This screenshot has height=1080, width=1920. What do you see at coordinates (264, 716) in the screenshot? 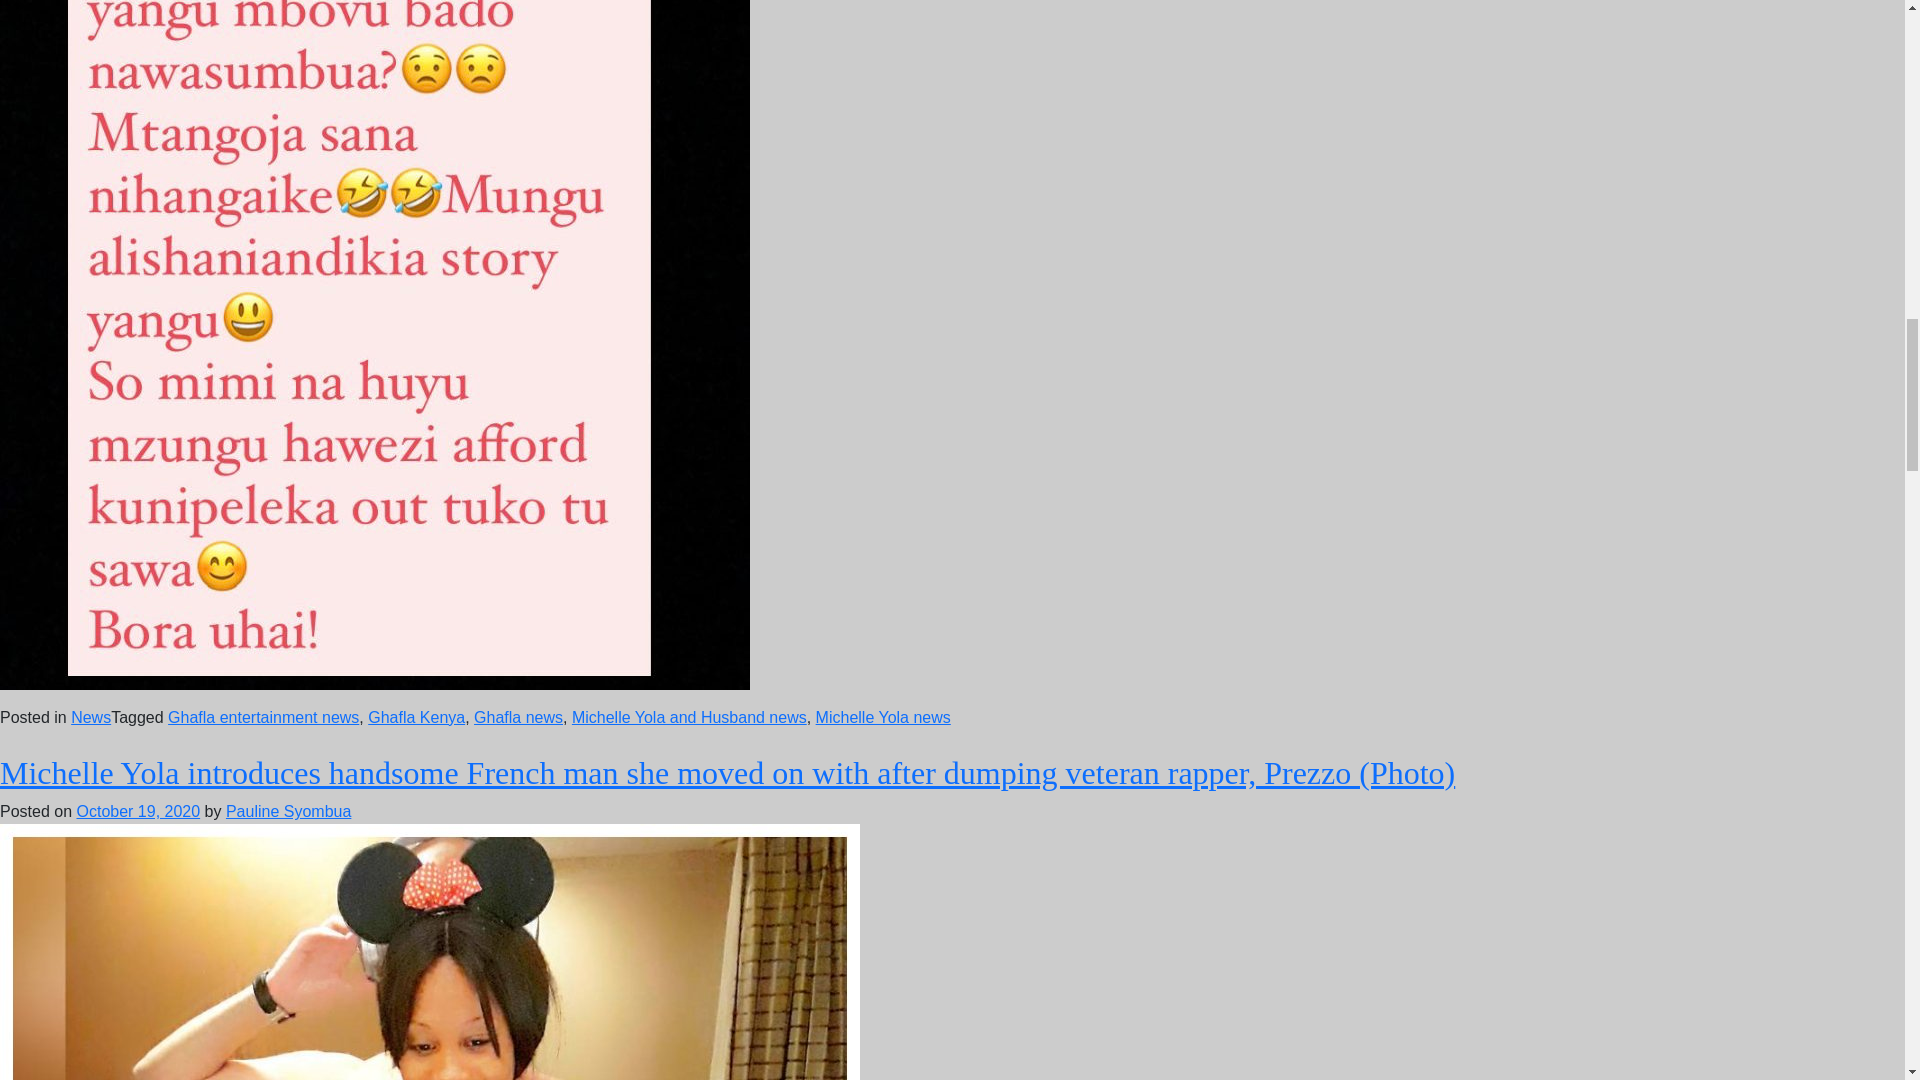
I see `Ghafla entertainment news` at bounding box center [264, 716].